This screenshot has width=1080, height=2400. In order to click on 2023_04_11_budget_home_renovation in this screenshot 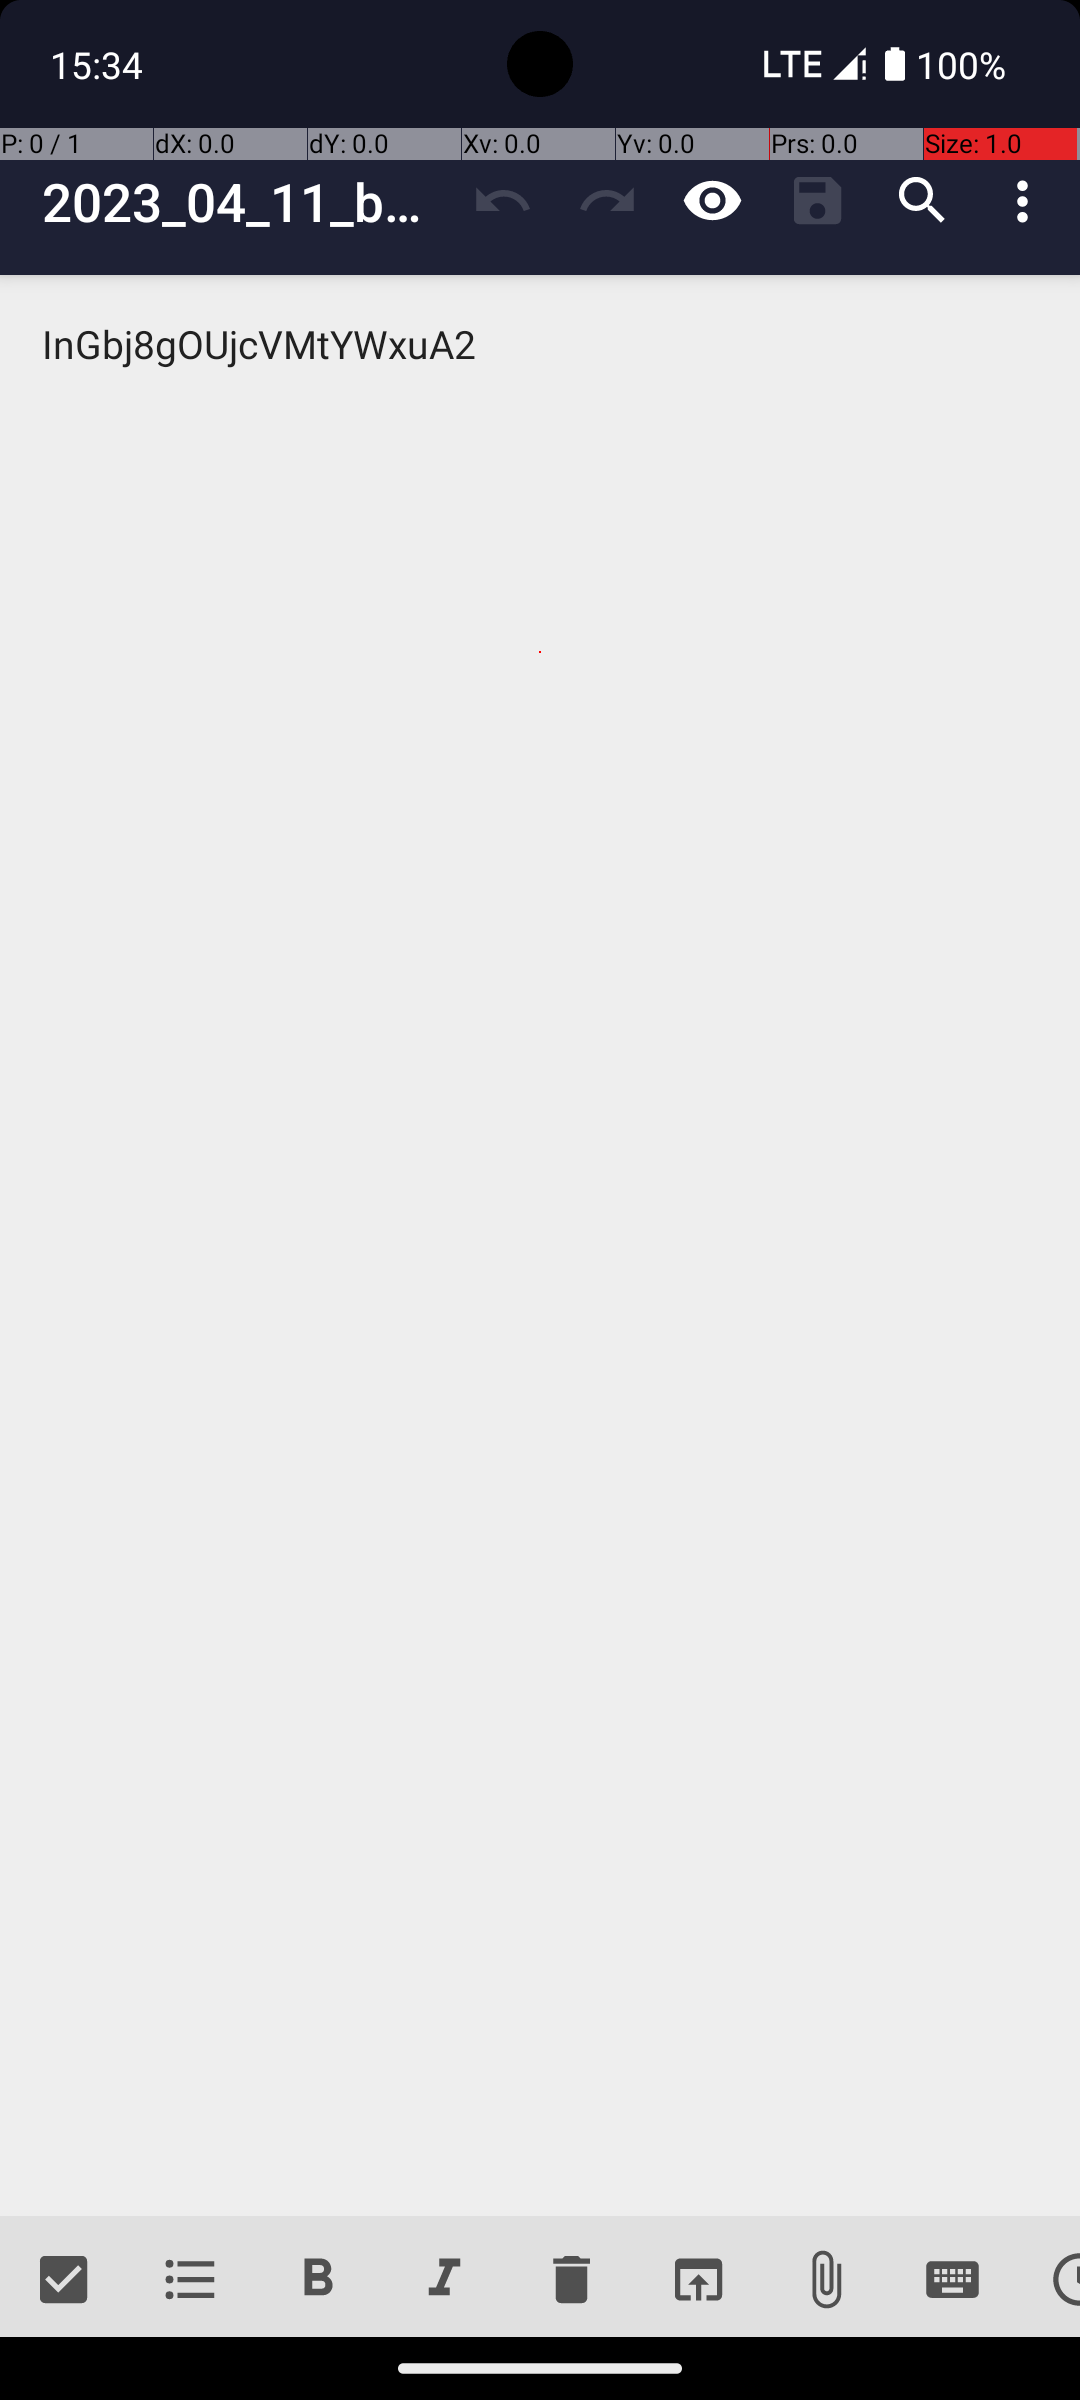, I will do `click(246, 202)`.